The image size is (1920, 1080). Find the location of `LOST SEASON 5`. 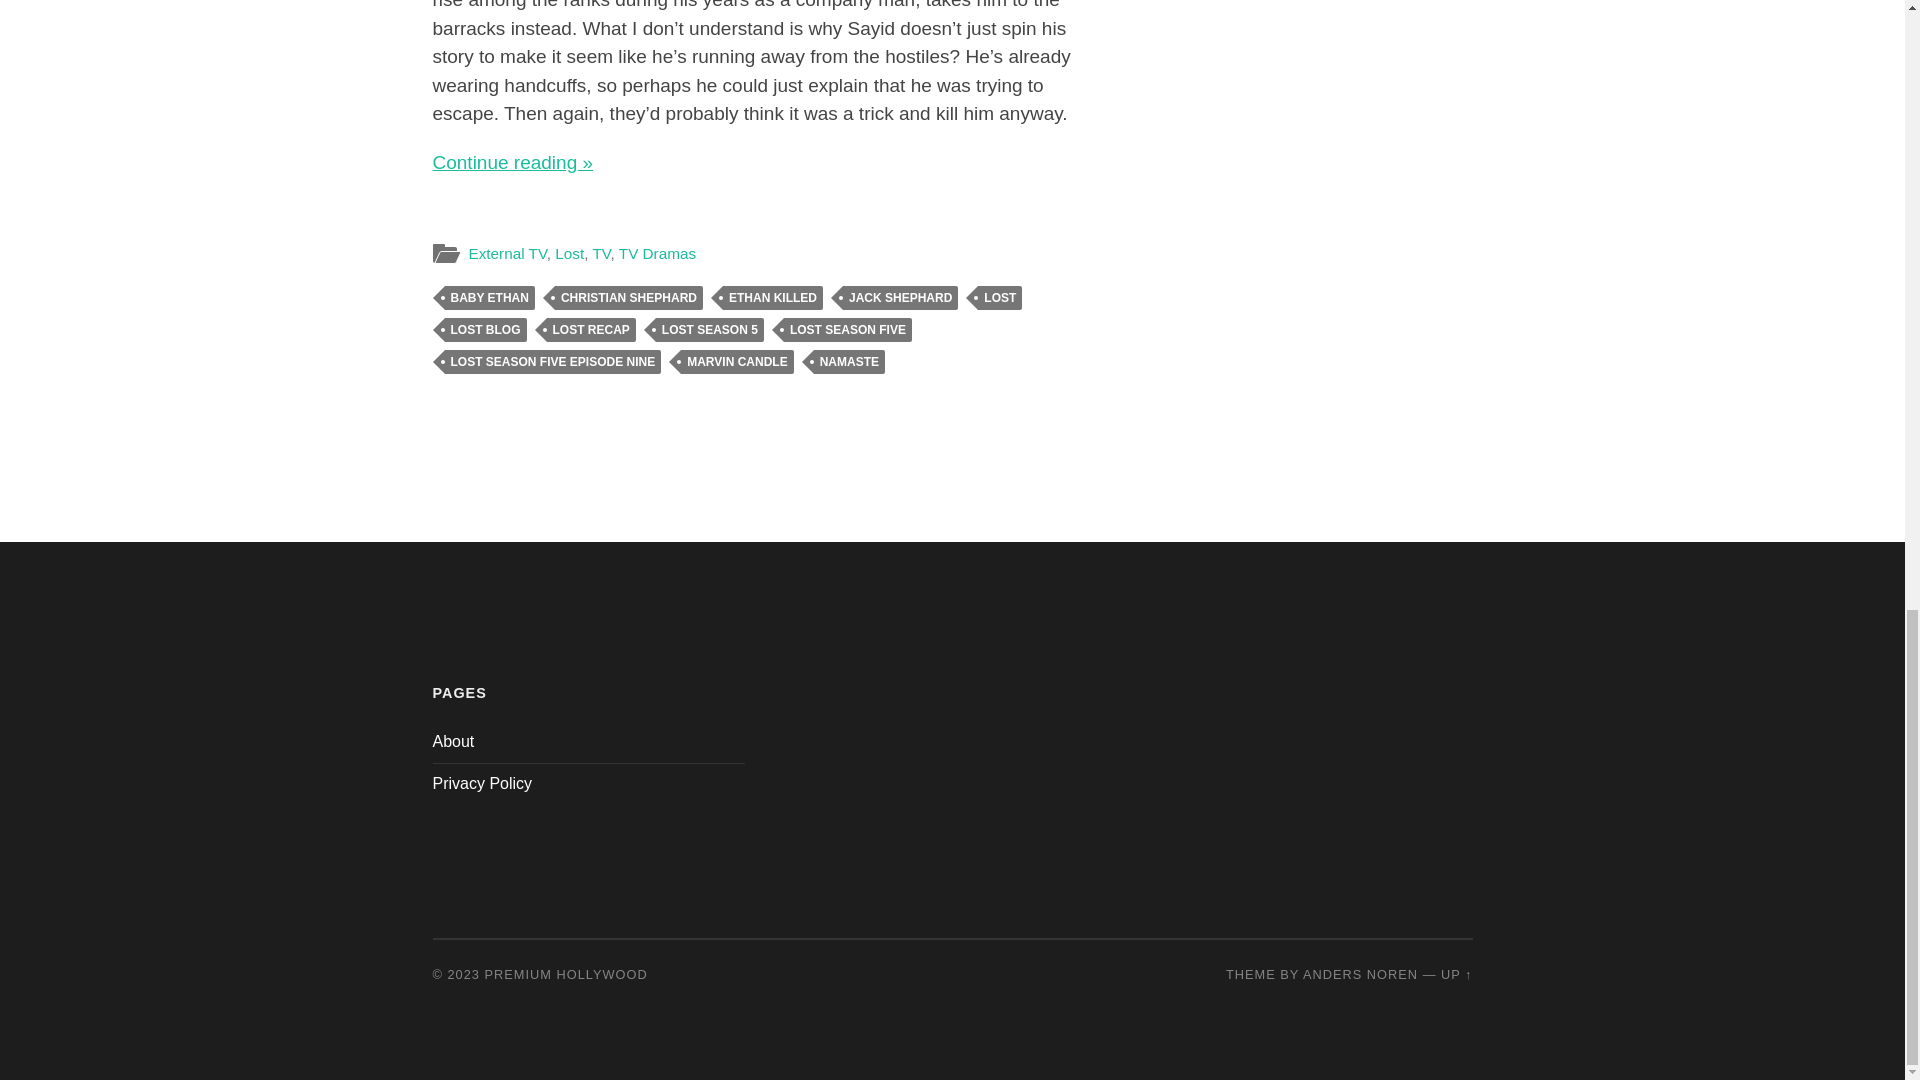

LOST SEASON 5 is located at coordinates (710, 330).